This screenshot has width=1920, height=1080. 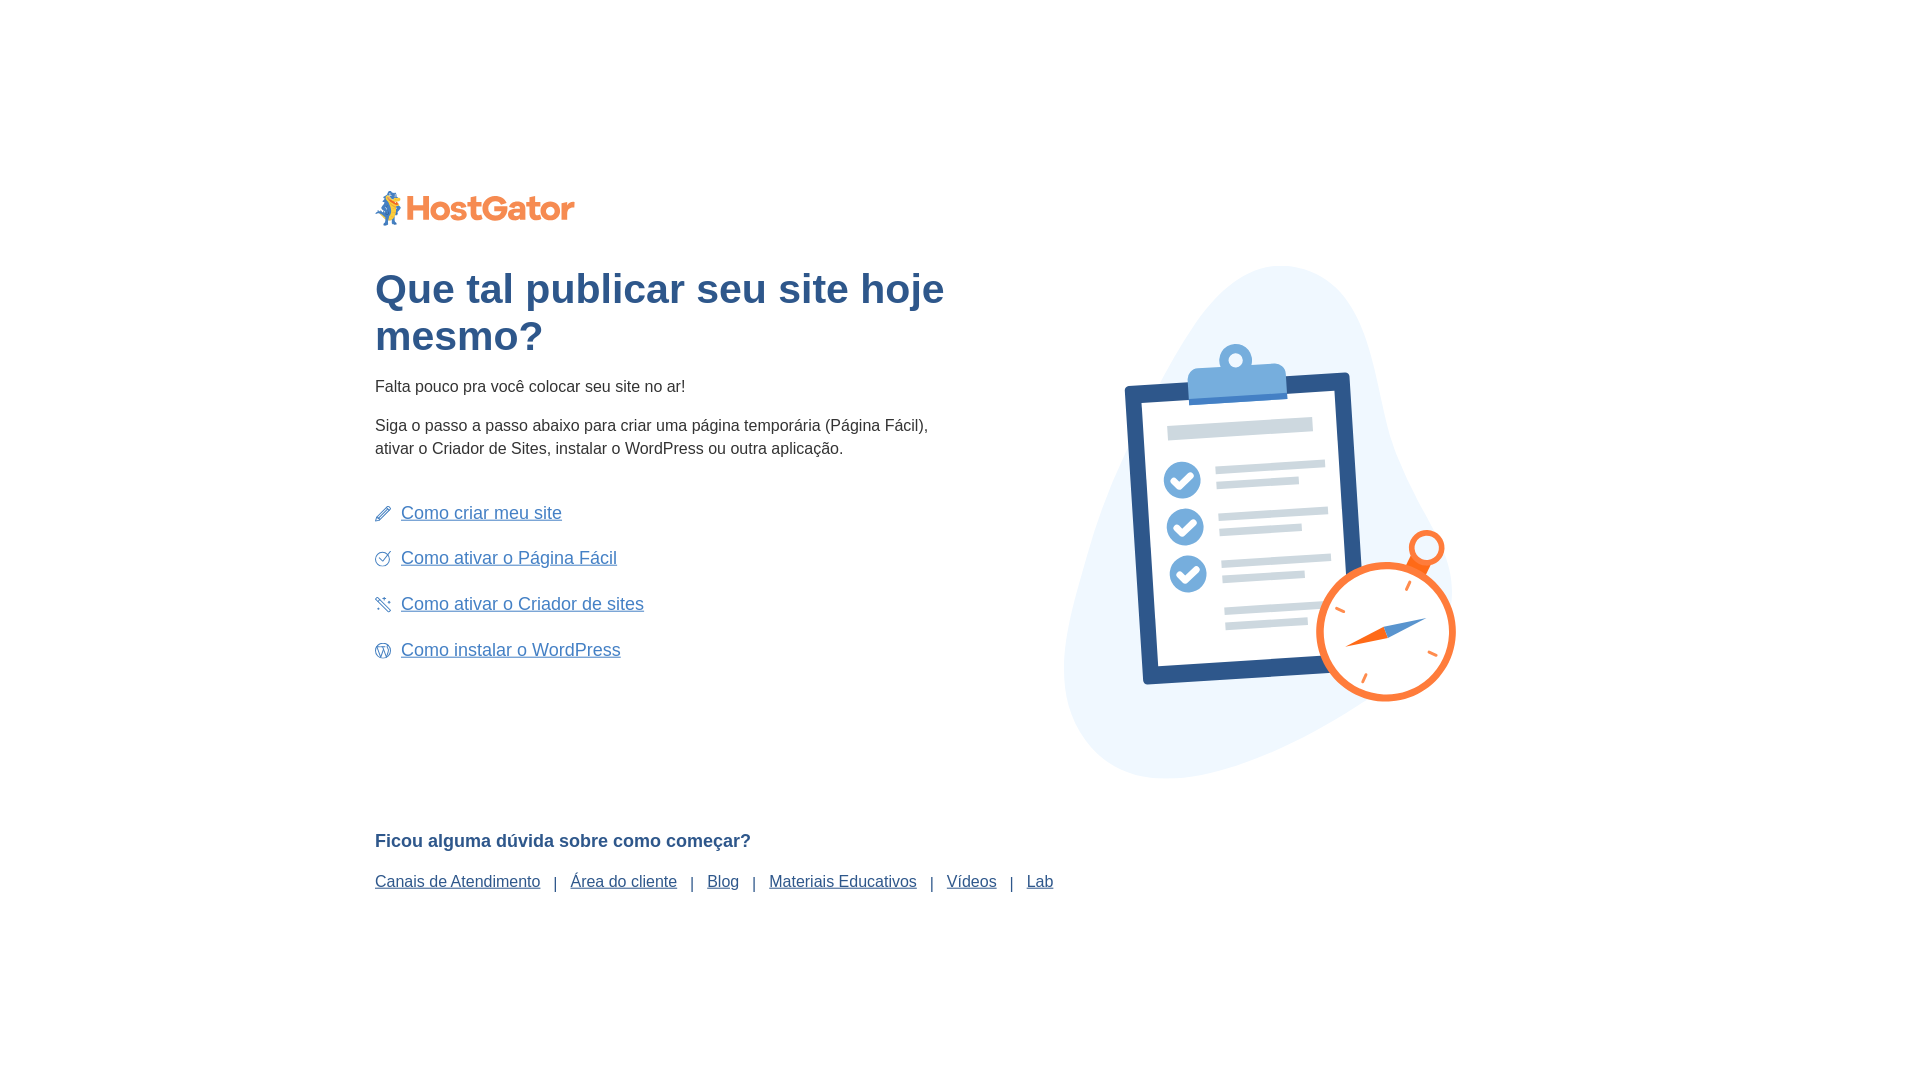 I want to click on Como criar meu site, so click(x=482, y=512).